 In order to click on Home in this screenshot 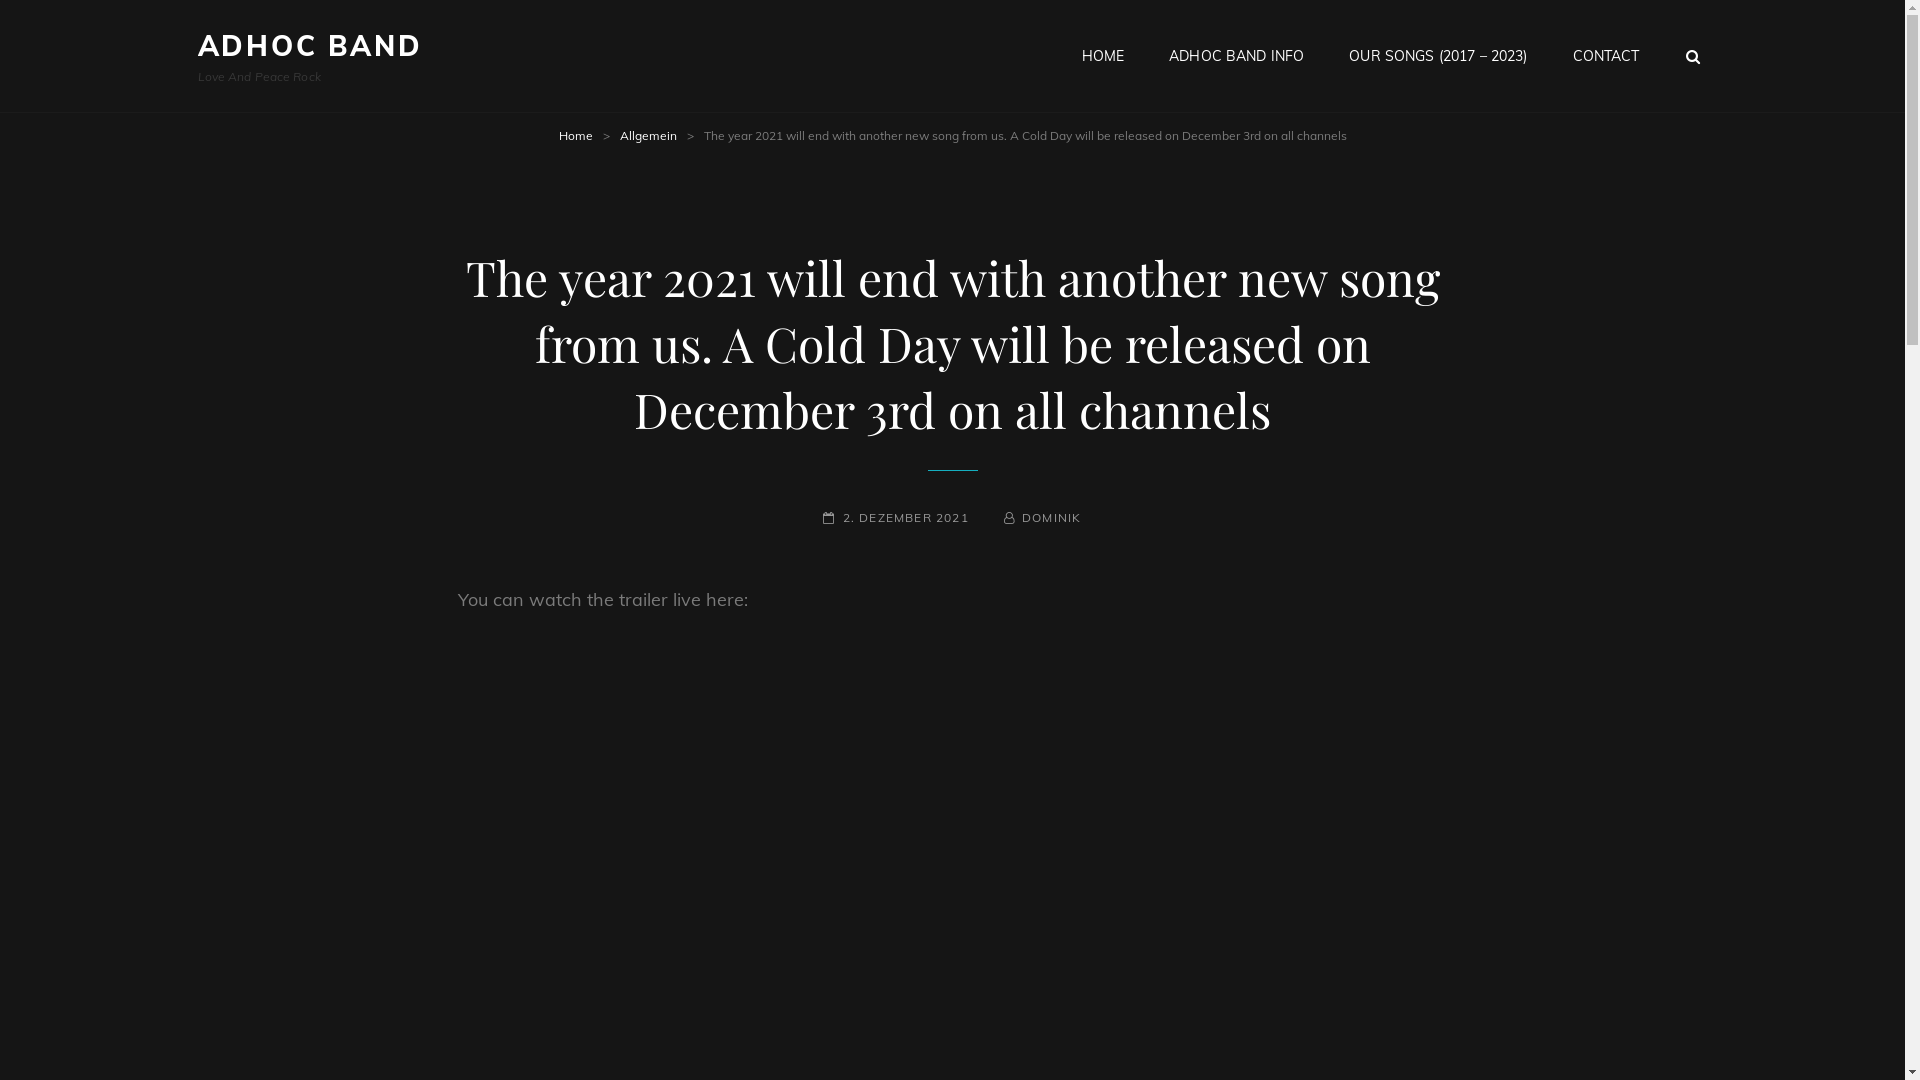, I will do `click(575, 136)`.